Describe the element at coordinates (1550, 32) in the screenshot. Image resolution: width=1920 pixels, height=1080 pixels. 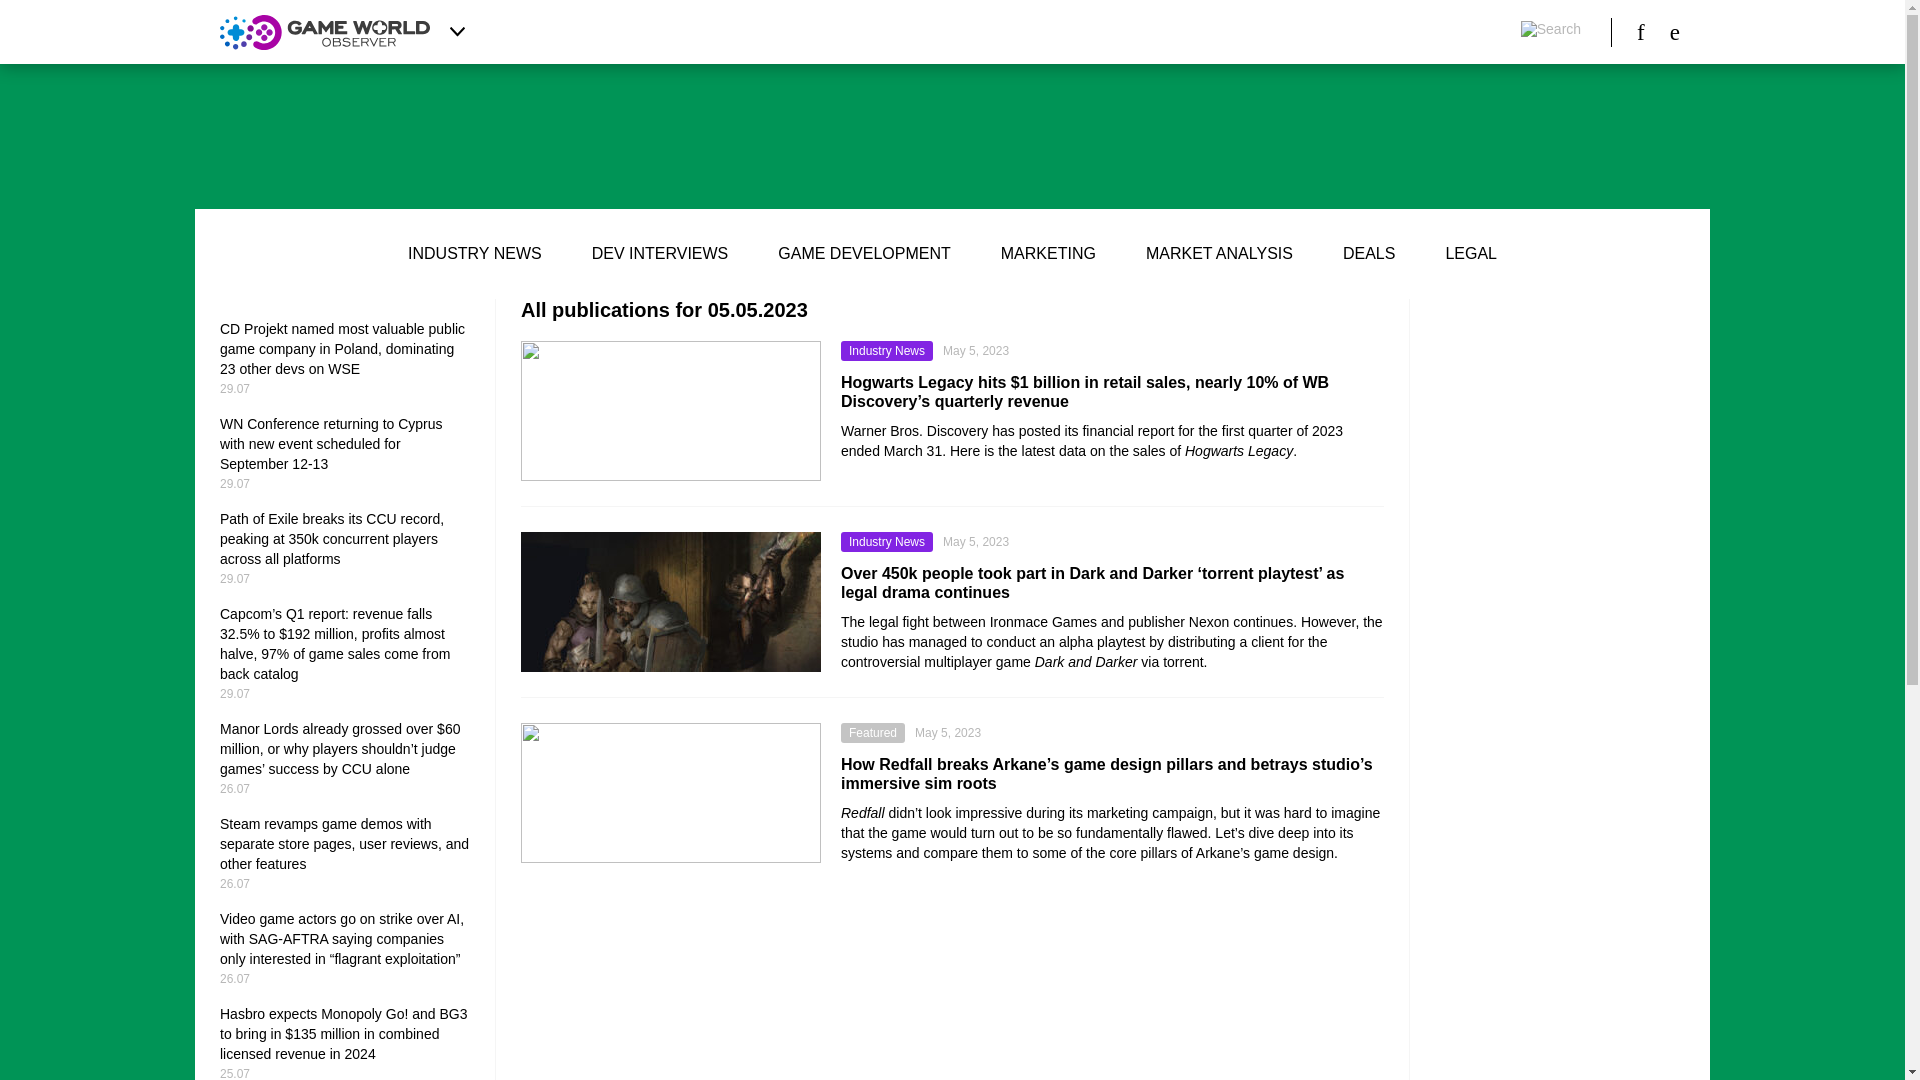
I see `Search` at that location.